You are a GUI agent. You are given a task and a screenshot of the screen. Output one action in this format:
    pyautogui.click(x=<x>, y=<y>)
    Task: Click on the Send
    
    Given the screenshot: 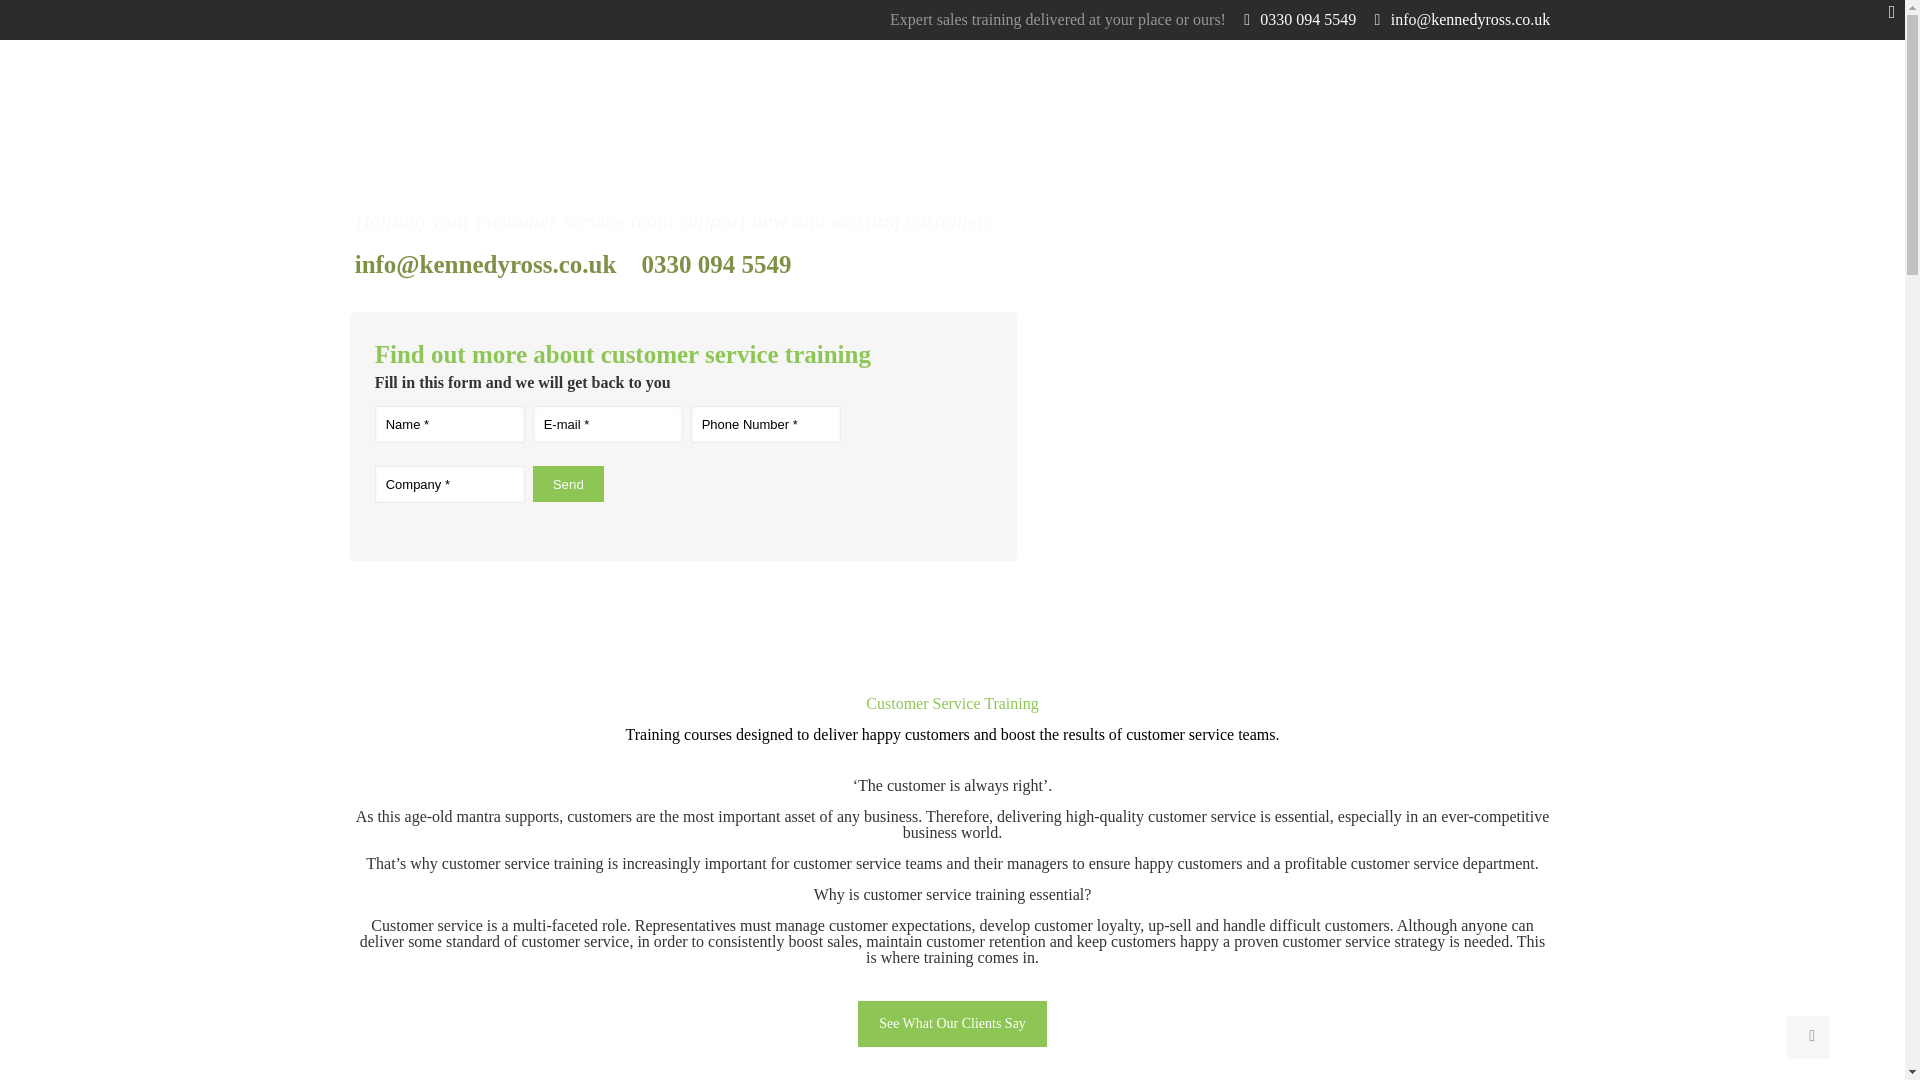 What is the action you would take?
    pyautogui.click(x=568, y=484)
    